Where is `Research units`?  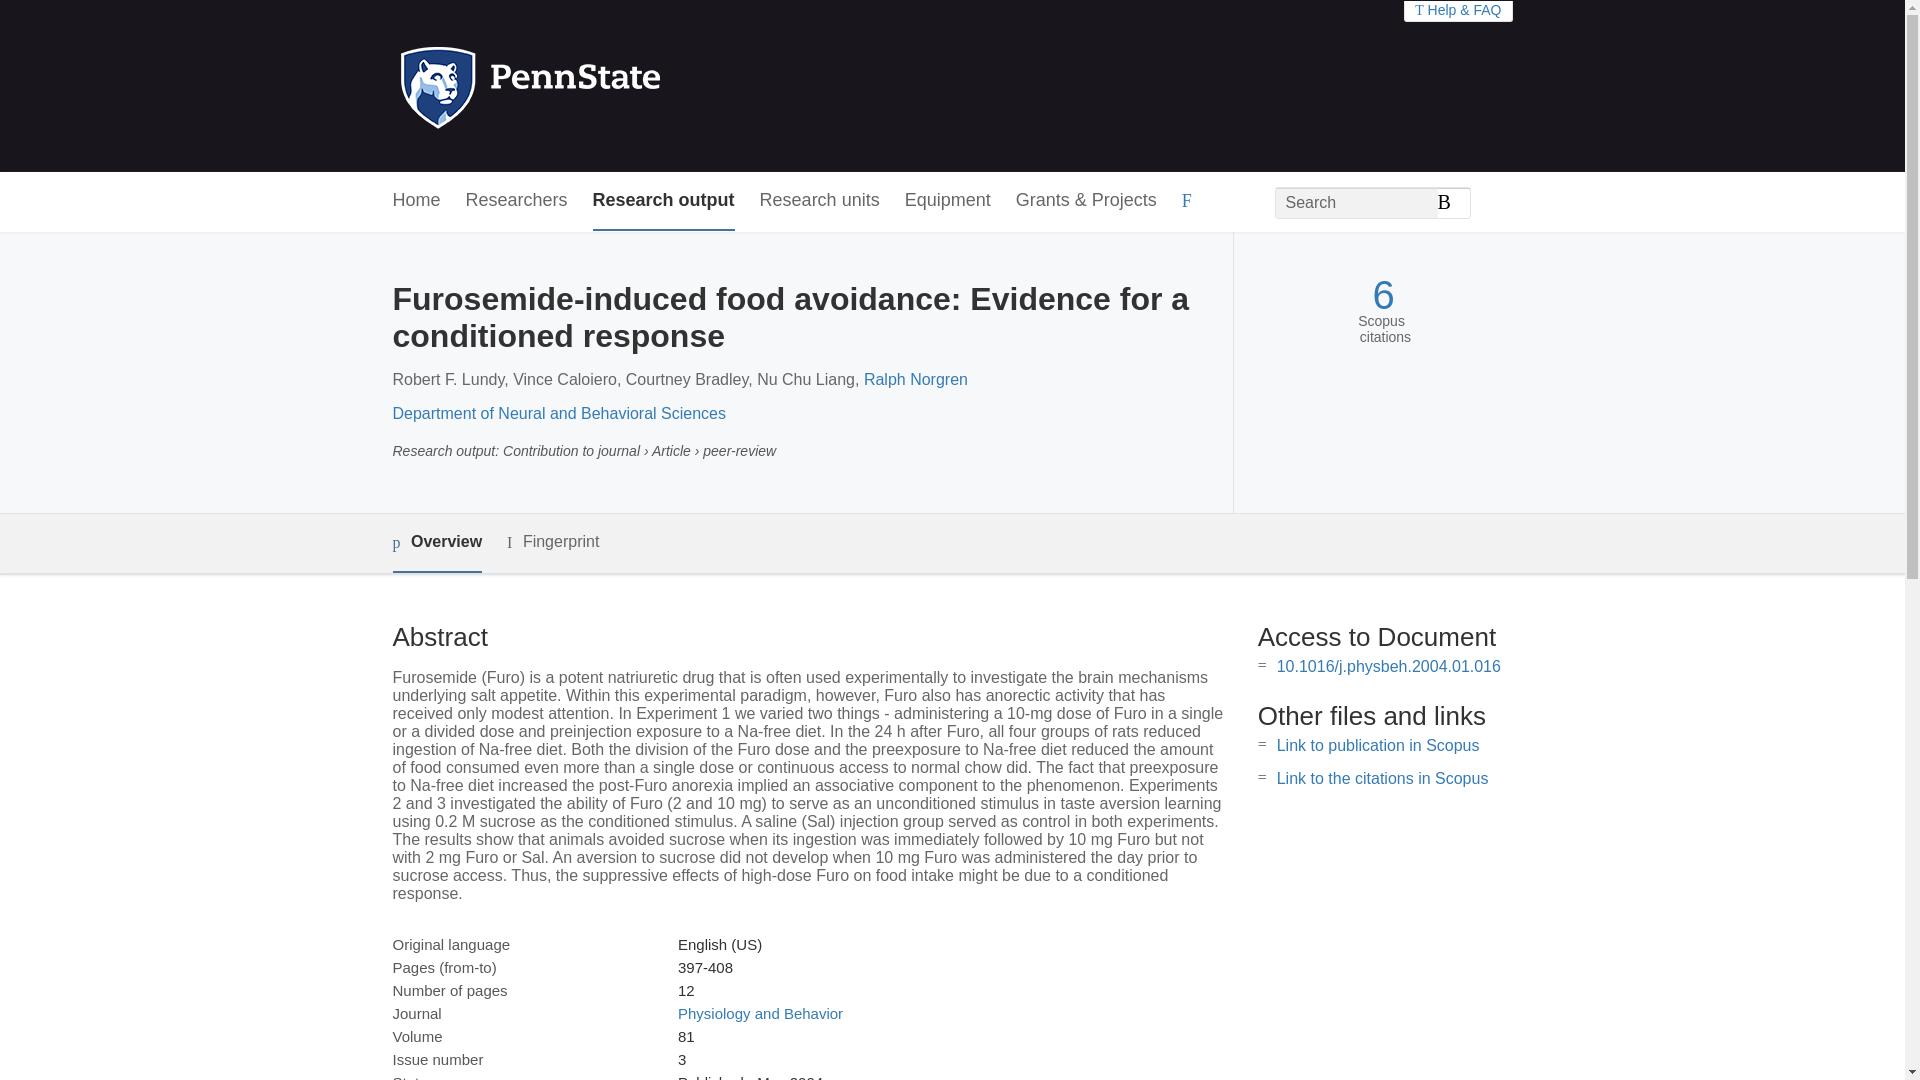
Research units is located at coordinates (820, 201).